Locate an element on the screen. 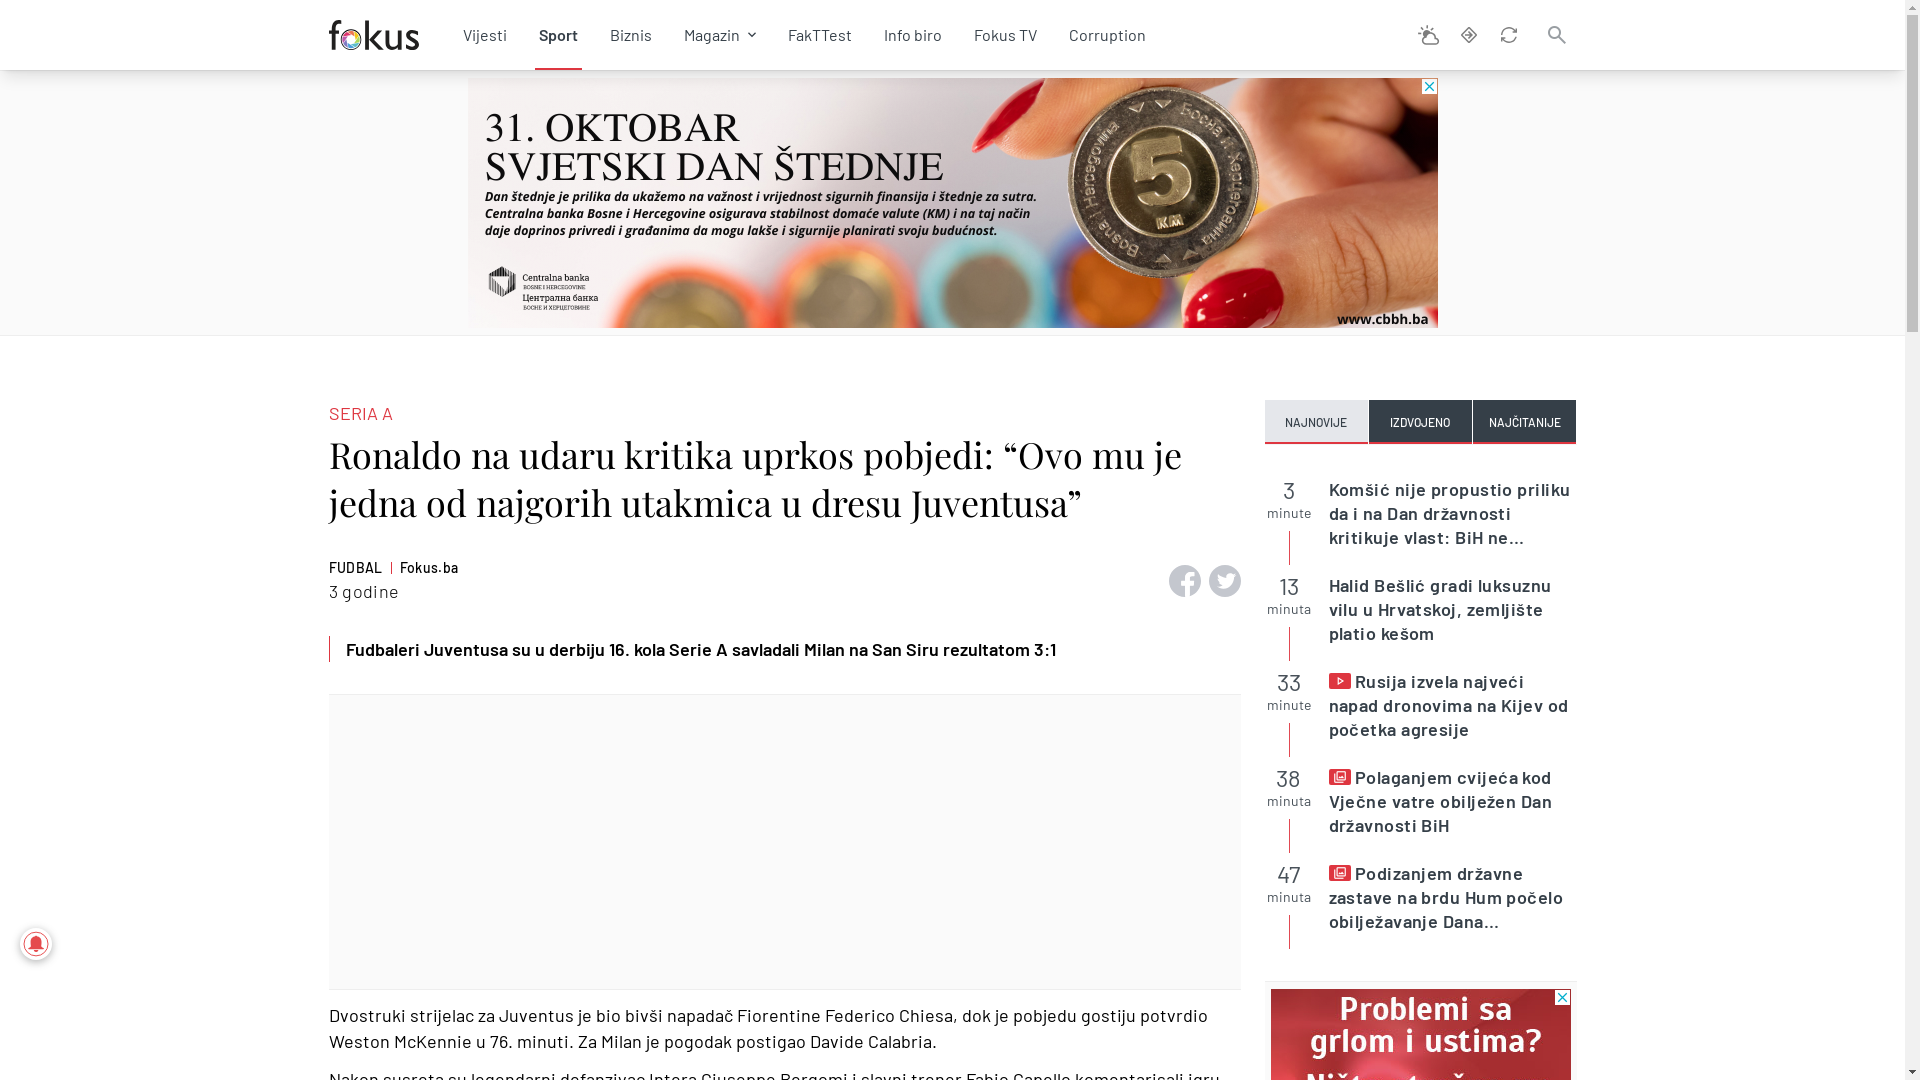 The image size is (1920, 1080). FakTTest is located at coordinates (820, 35).